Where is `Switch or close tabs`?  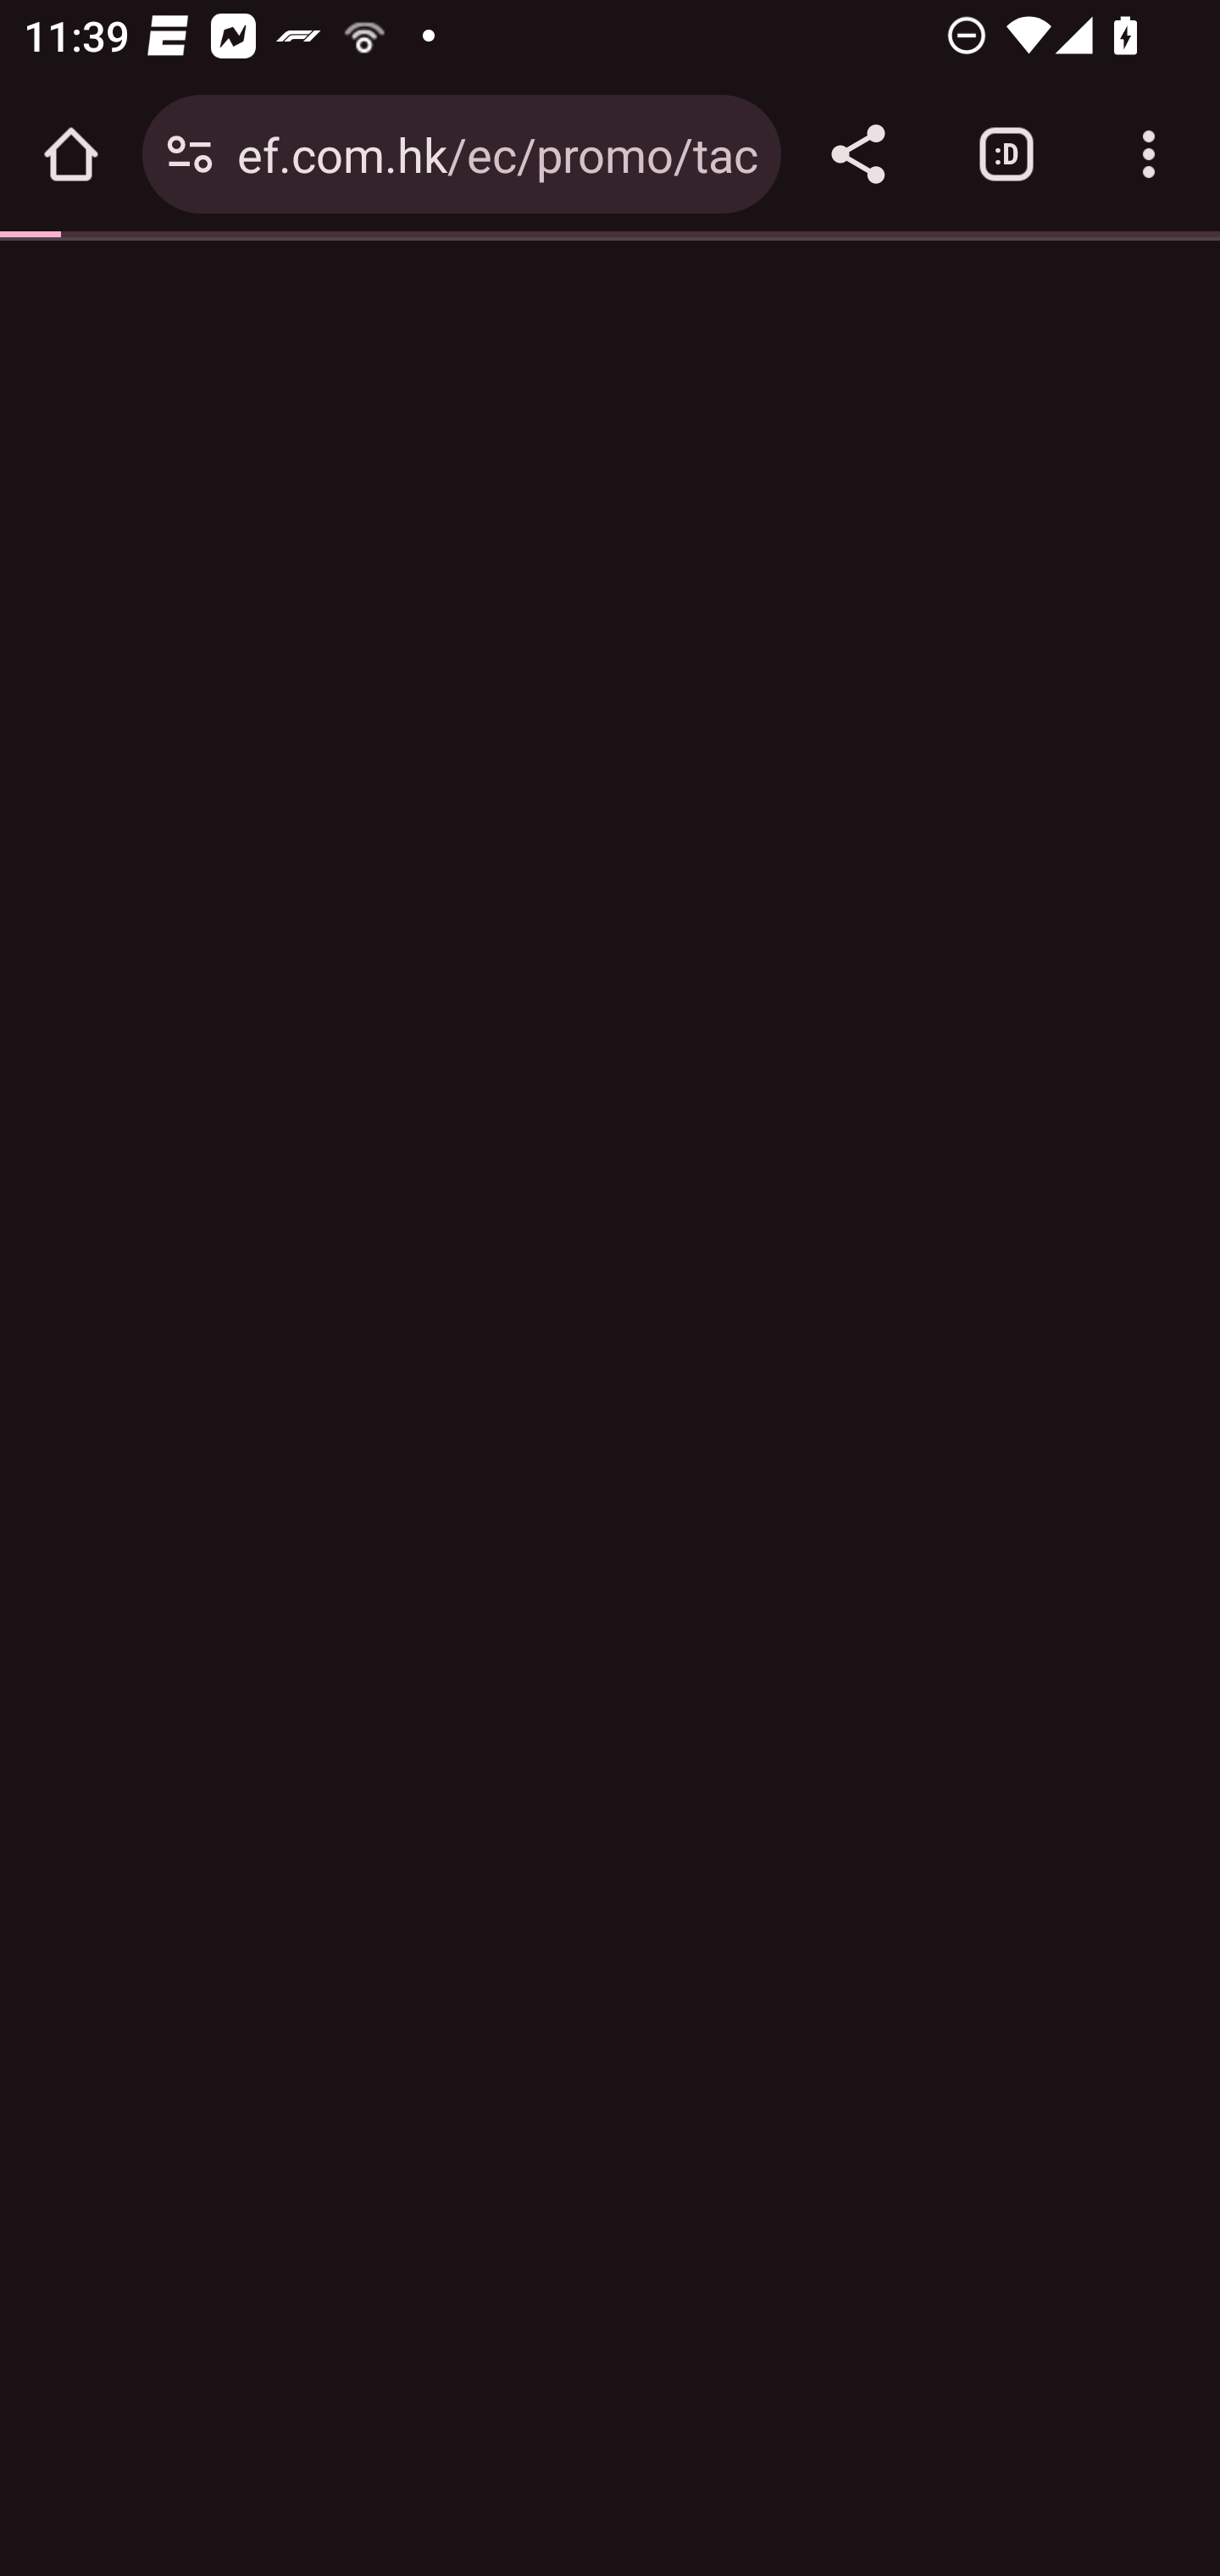 Switch or close tabs is located at coordinates (1006, 154).